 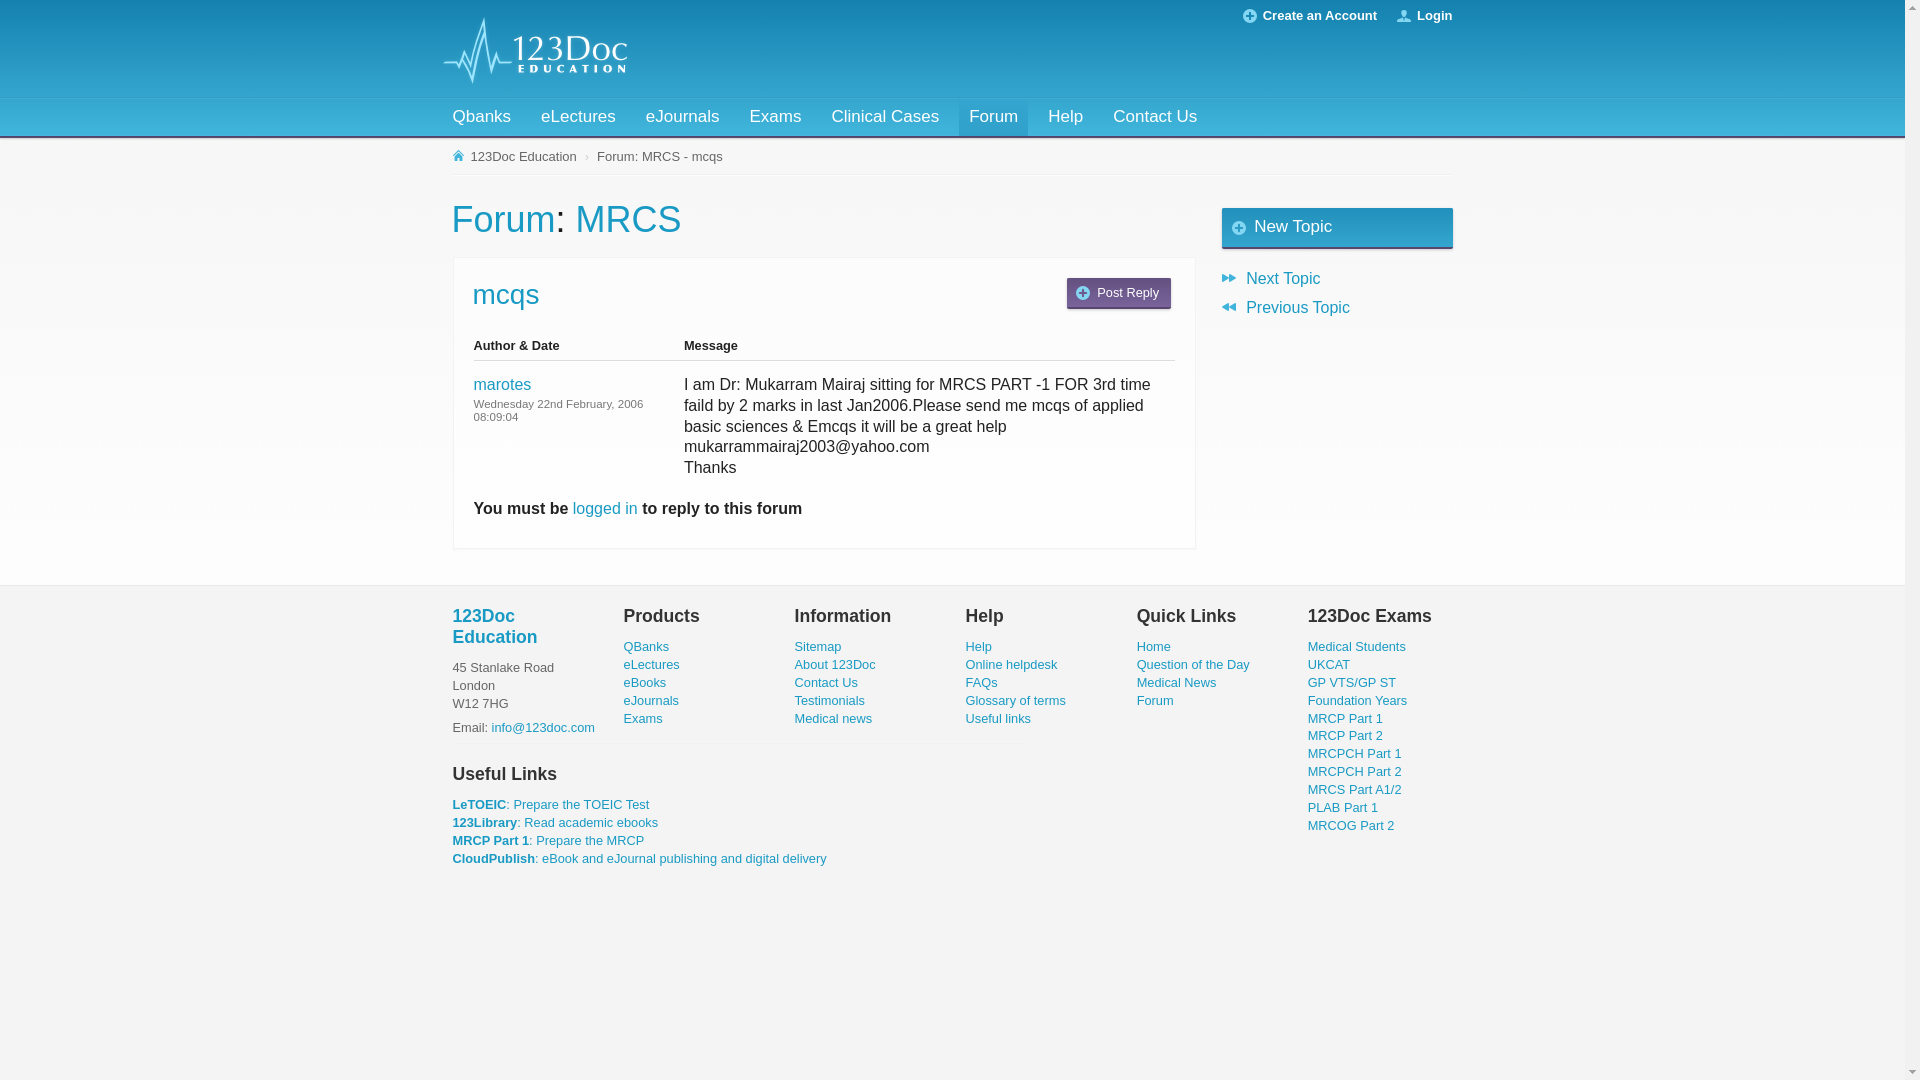 I want to click on Help, so click(x=1066, y=118).